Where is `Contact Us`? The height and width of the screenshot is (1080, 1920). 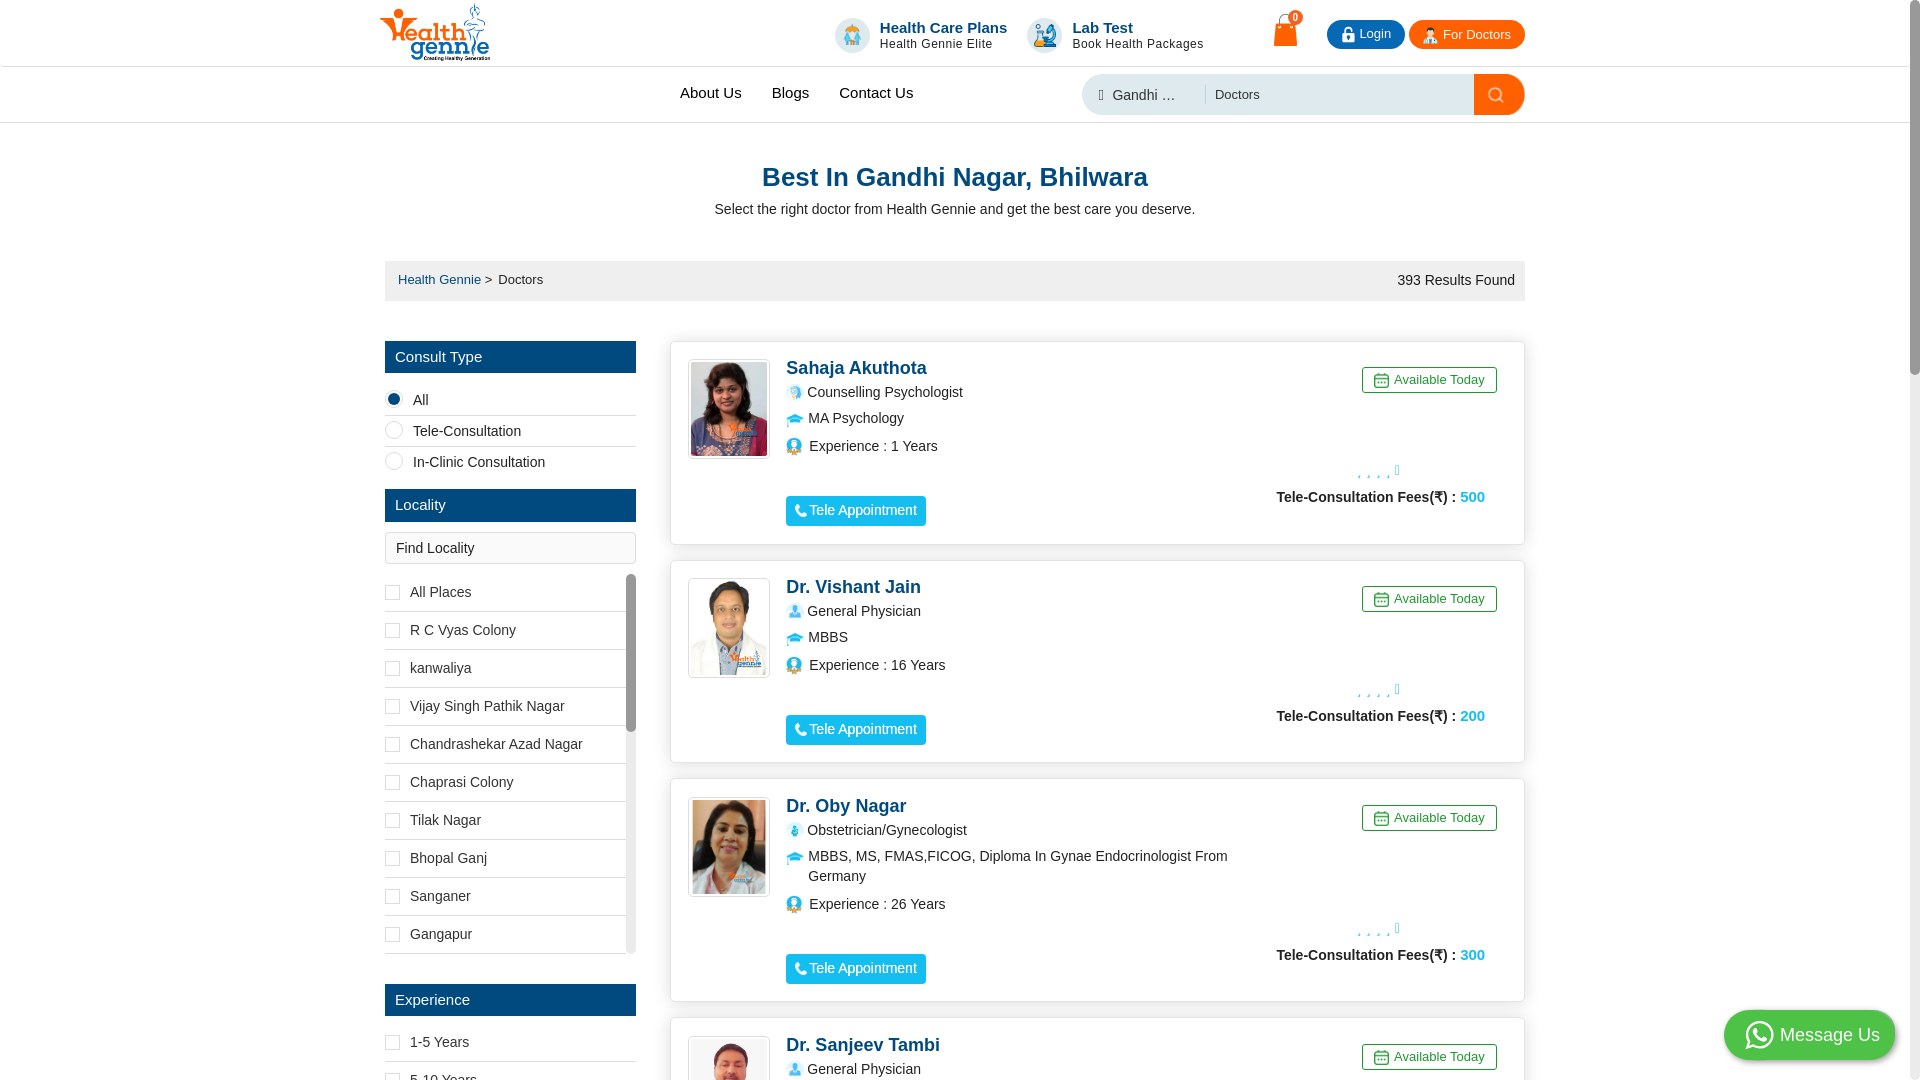
Contact Us is located at coordinates (710, 92).